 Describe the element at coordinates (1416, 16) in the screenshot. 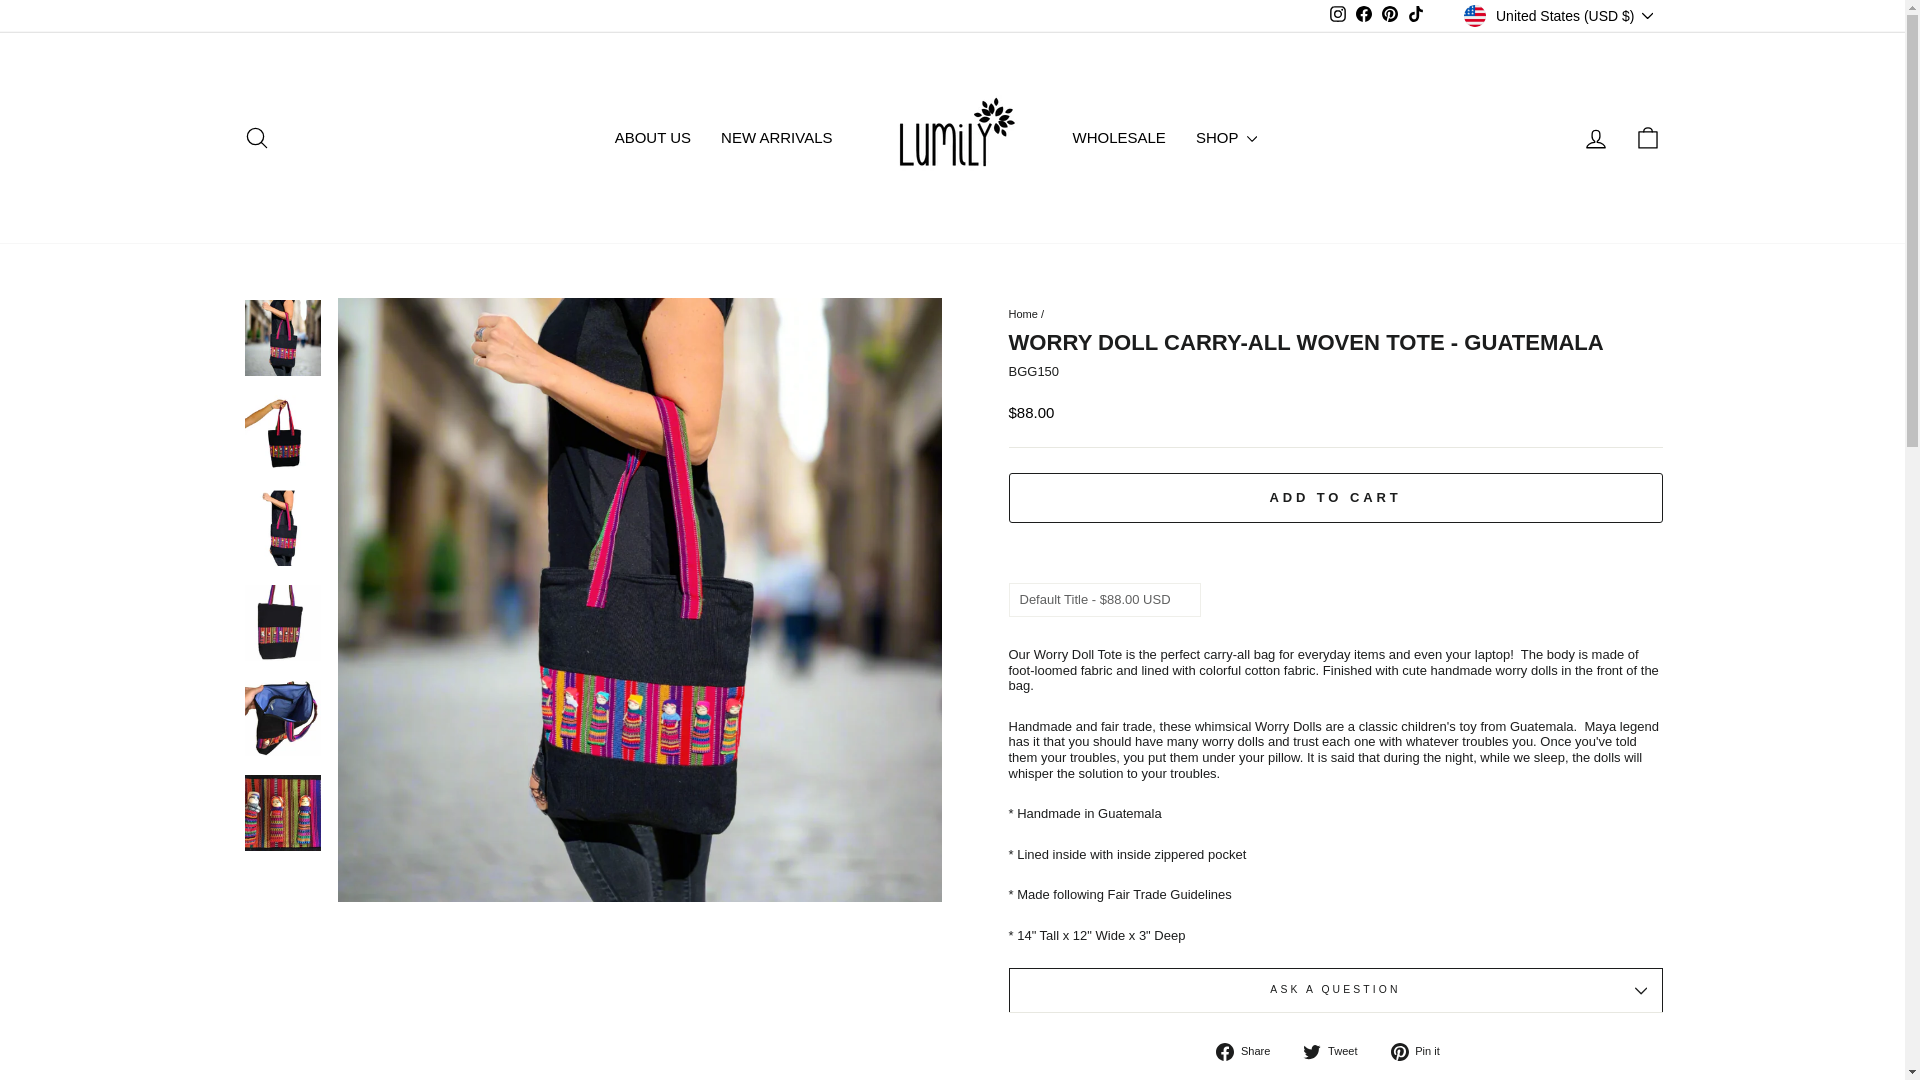

I see `Lumily on TikTok` at that location.